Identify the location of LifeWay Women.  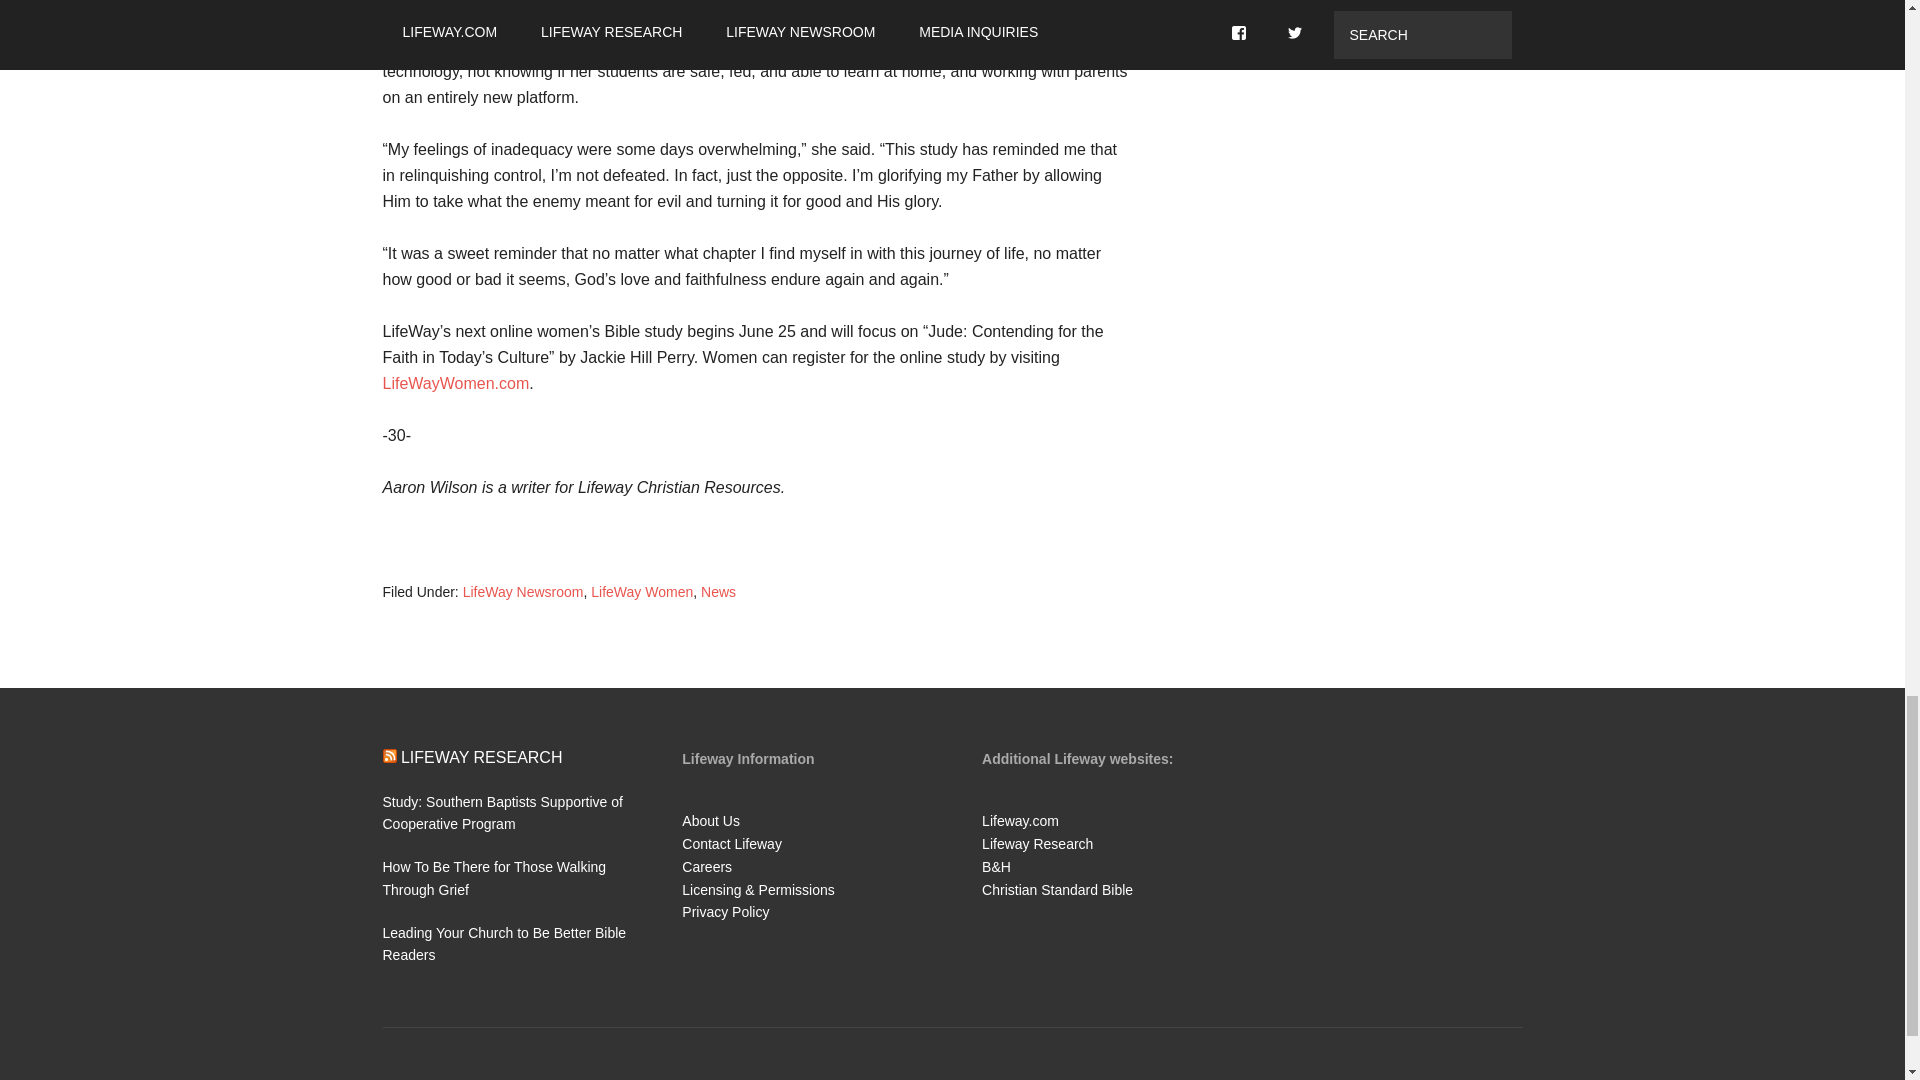
(642, 592).